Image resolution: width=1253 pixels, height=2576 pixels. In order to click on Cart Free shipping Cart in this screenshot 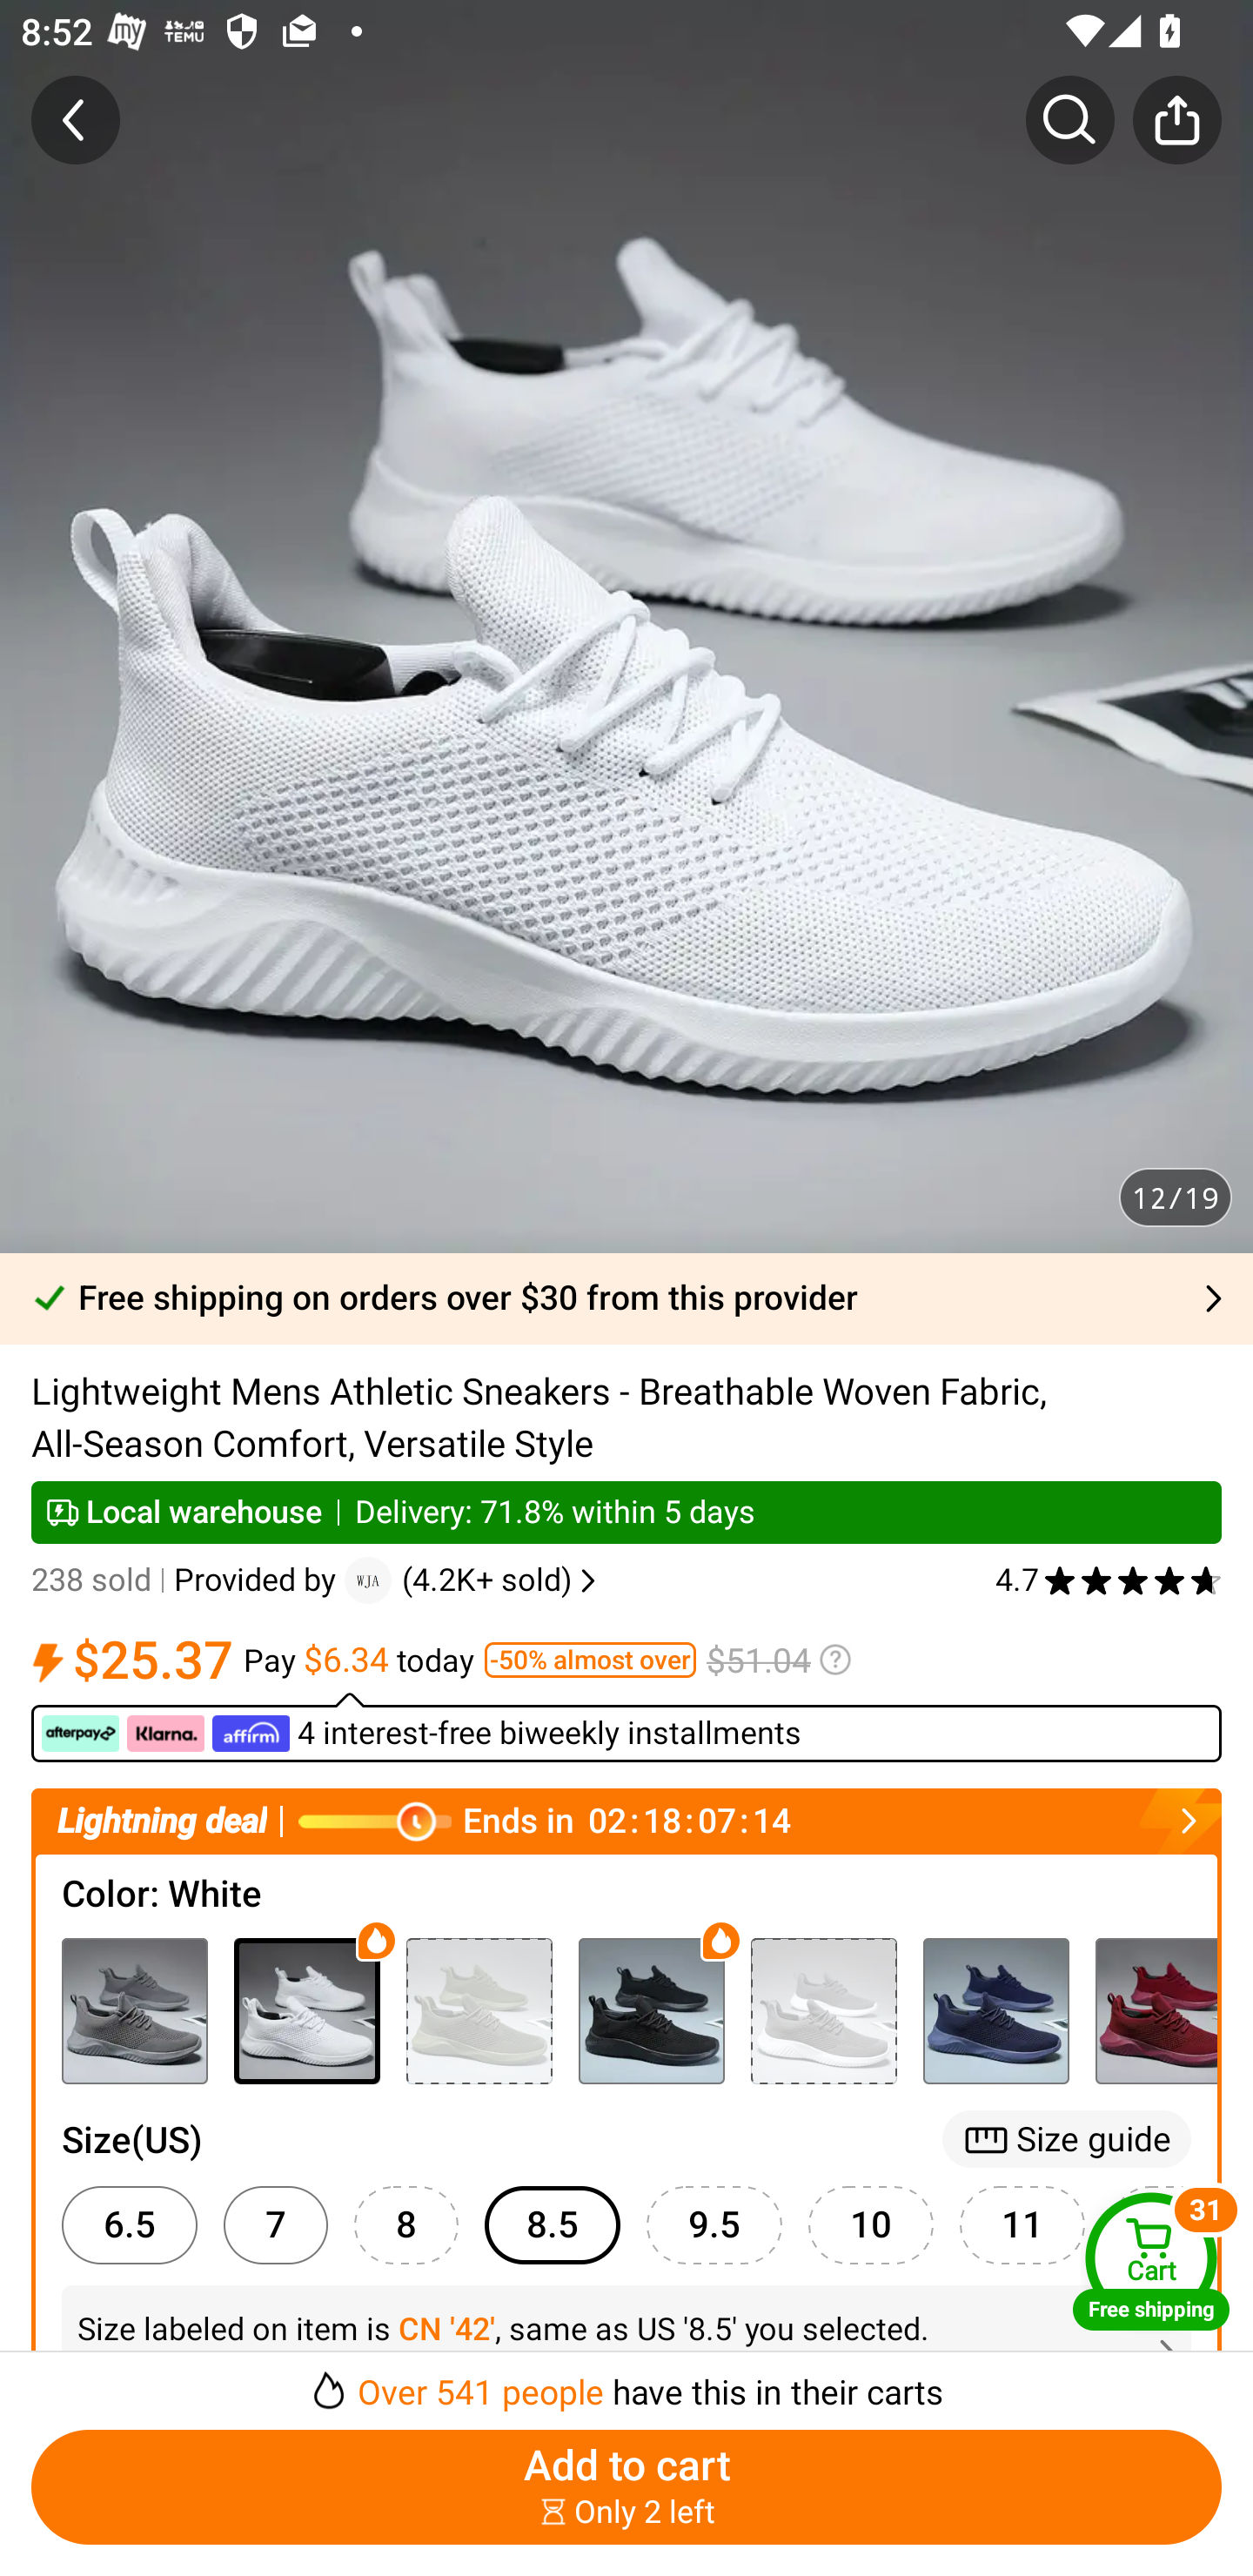, I will do `click(1151, 2260)`.